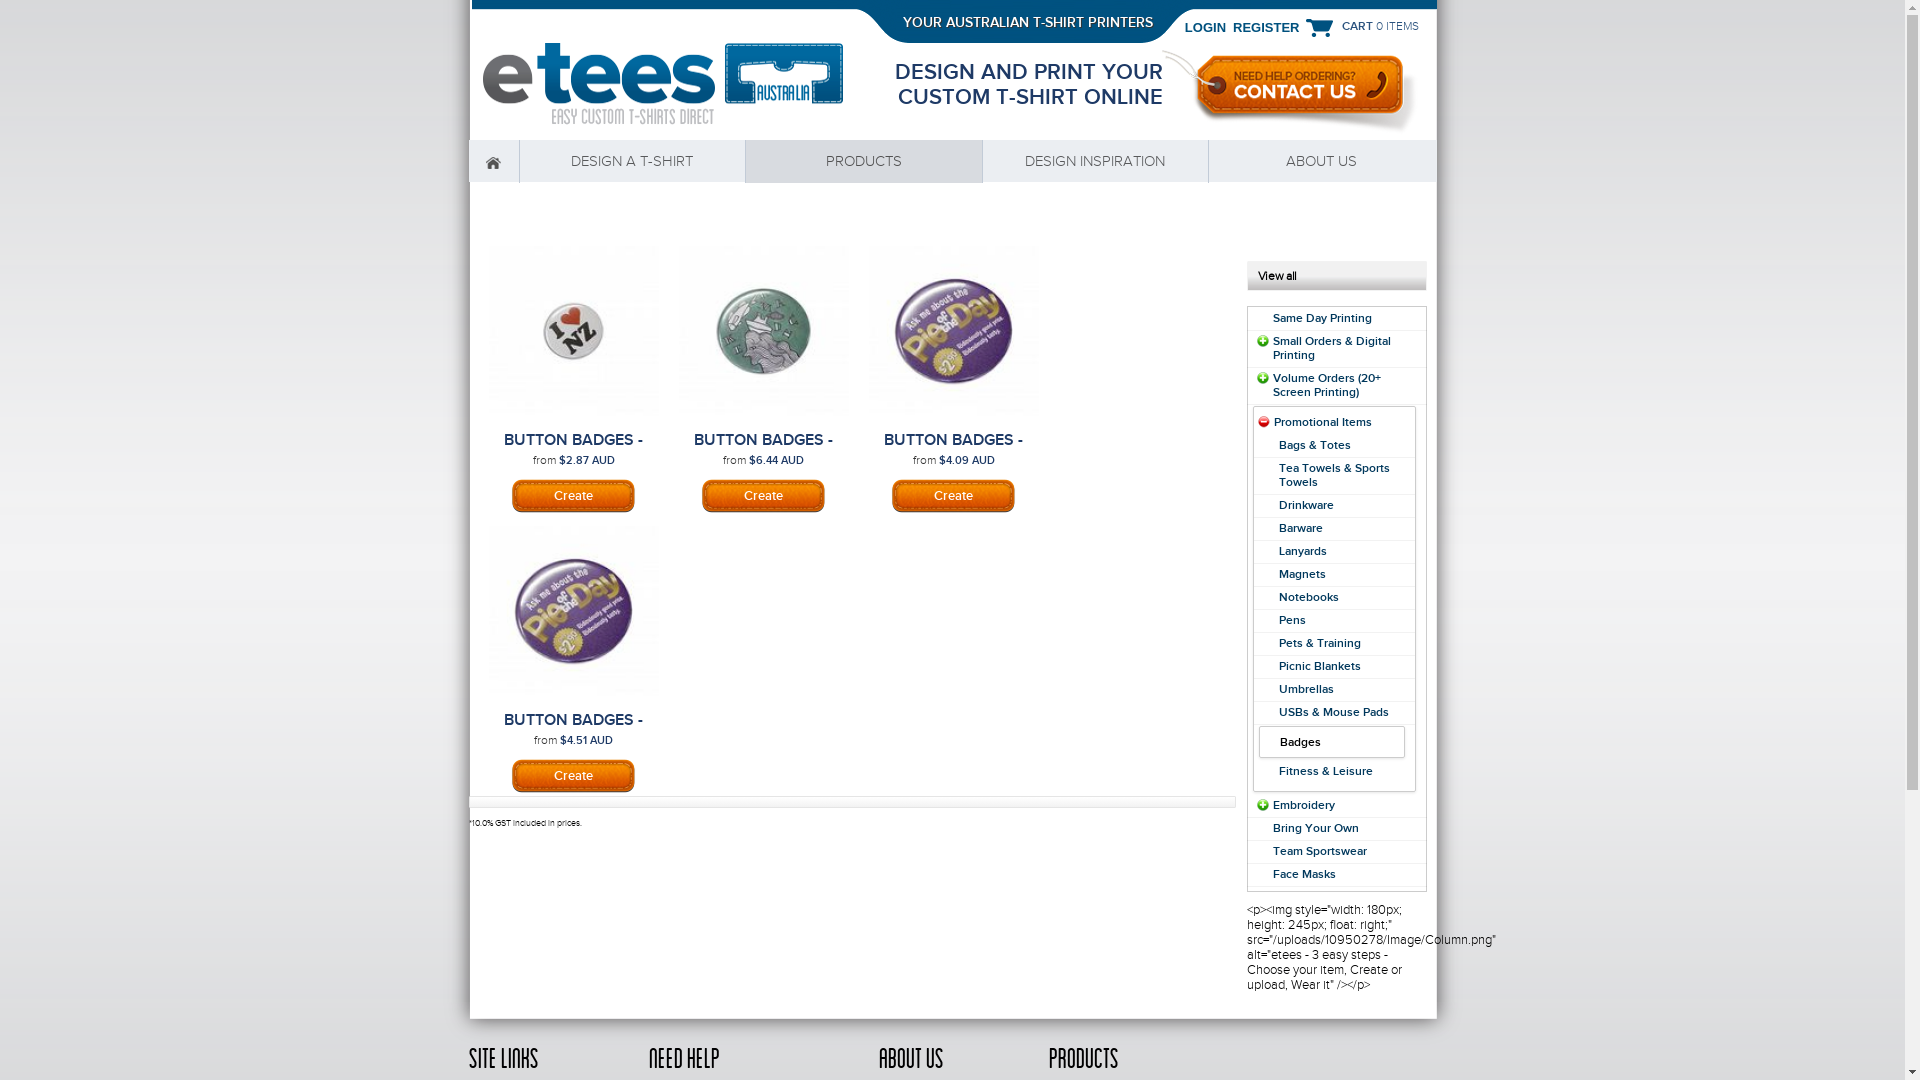 The width and height of the screenshot is (1920, 1080). Describe the element at coordinates (1314, 445) in the screenshot. I see `Bags & Totes` at that location.